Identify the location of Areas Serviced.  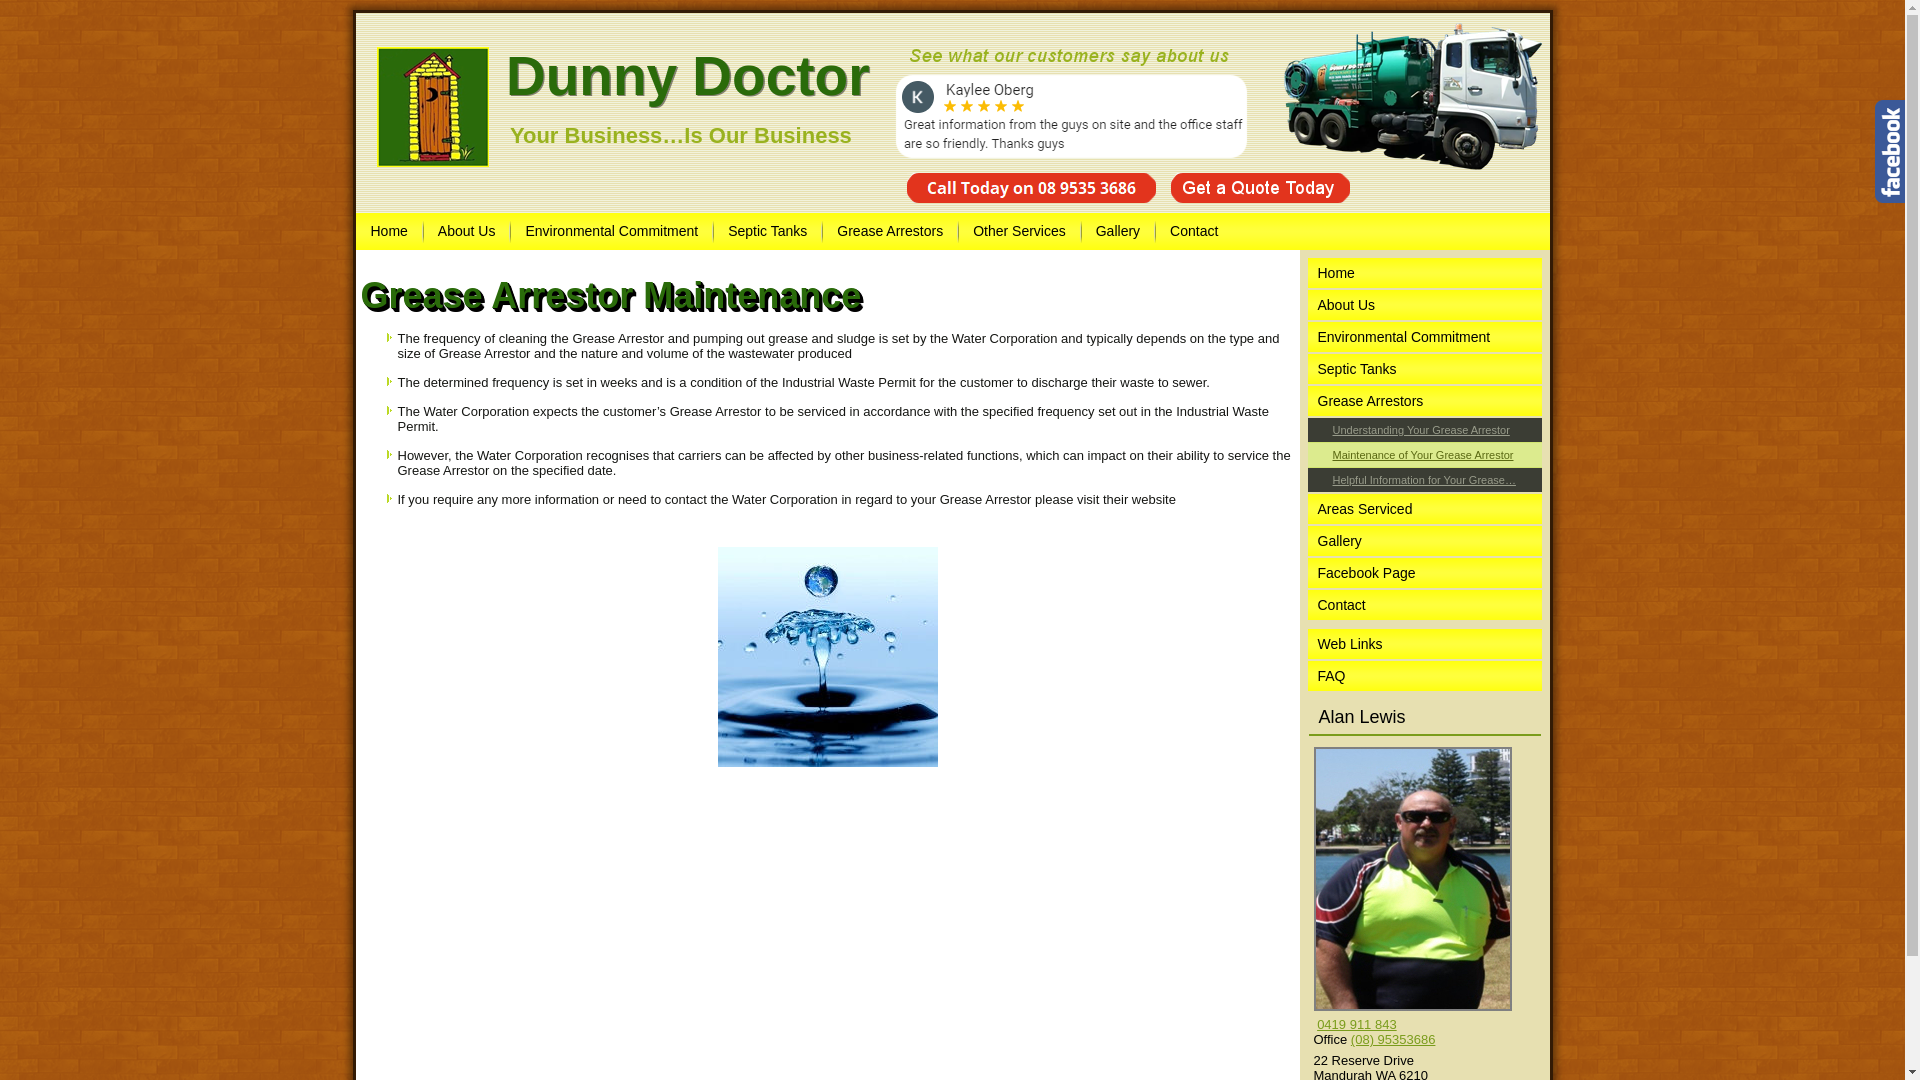
(1425, 509).